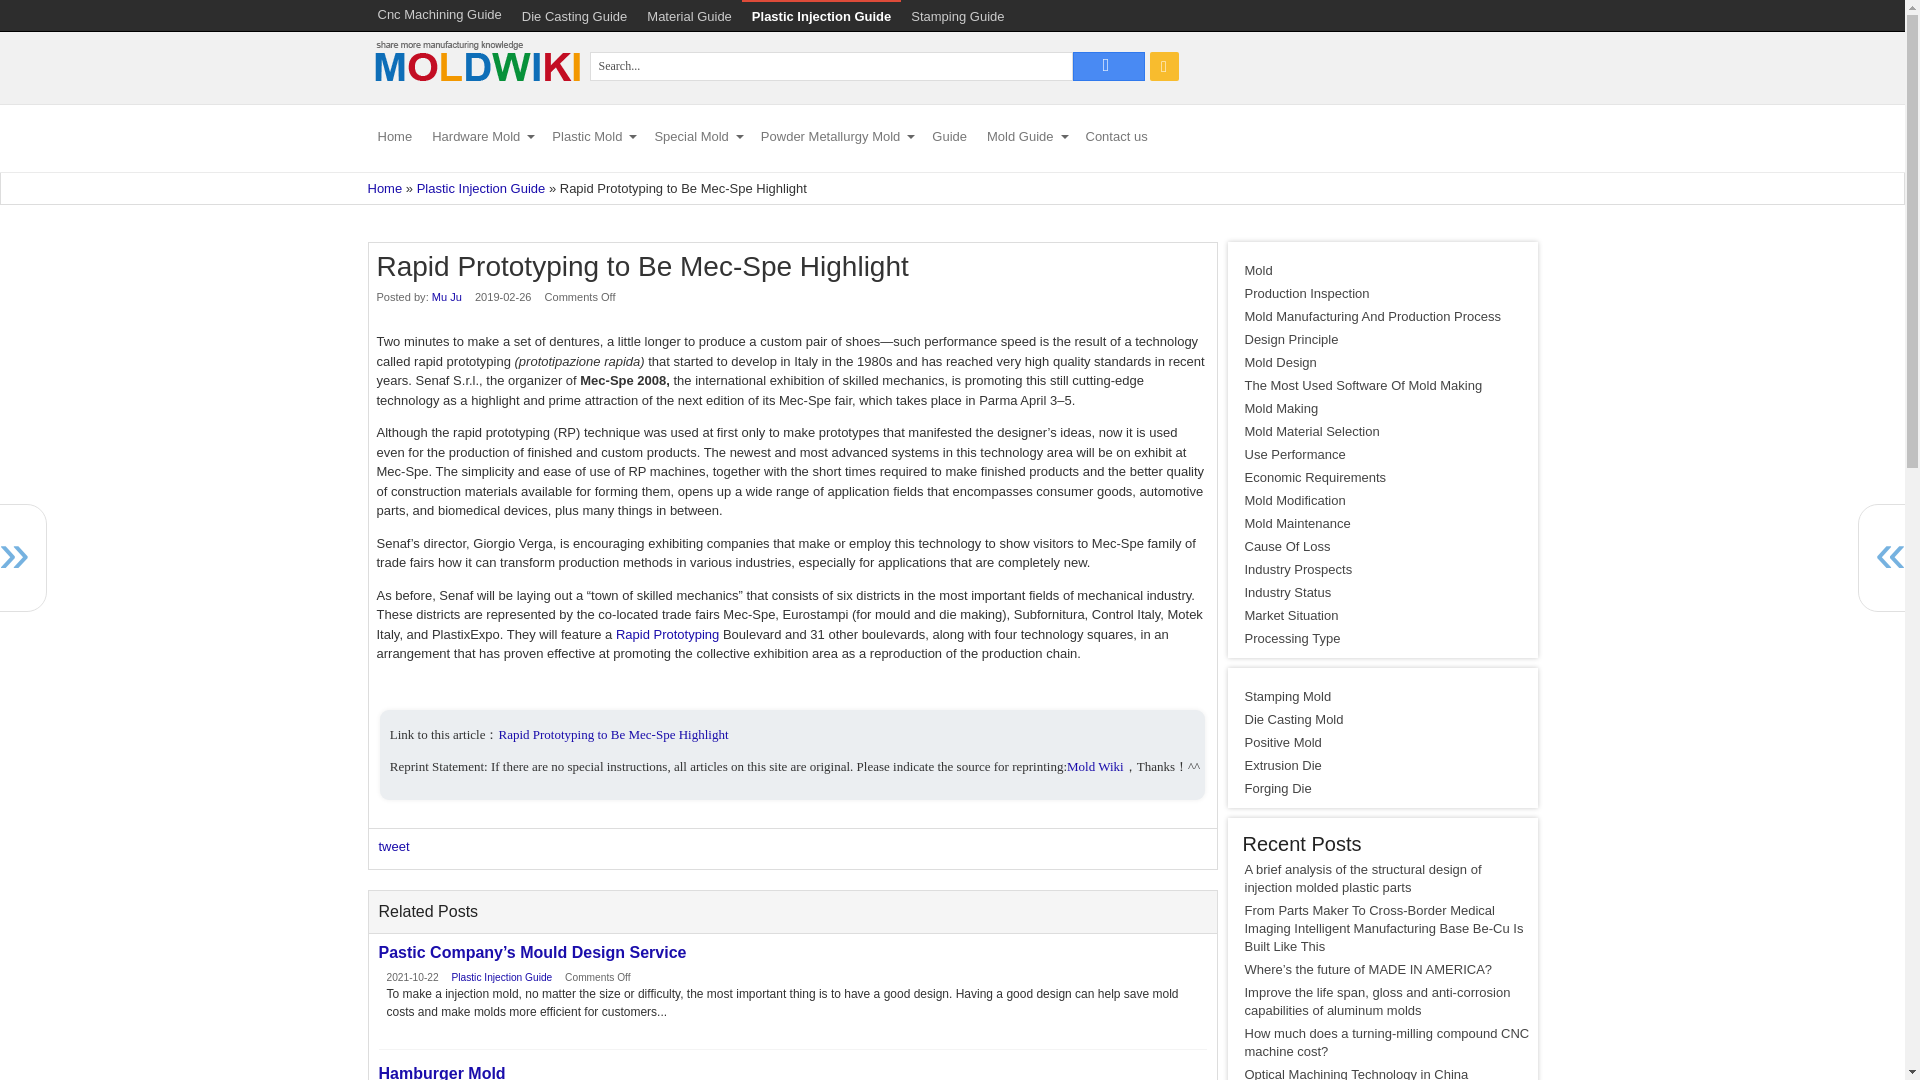 The width and height of the screenshot is (1920, 1080). I want to click on Mold Guide, so click(1026, 138).